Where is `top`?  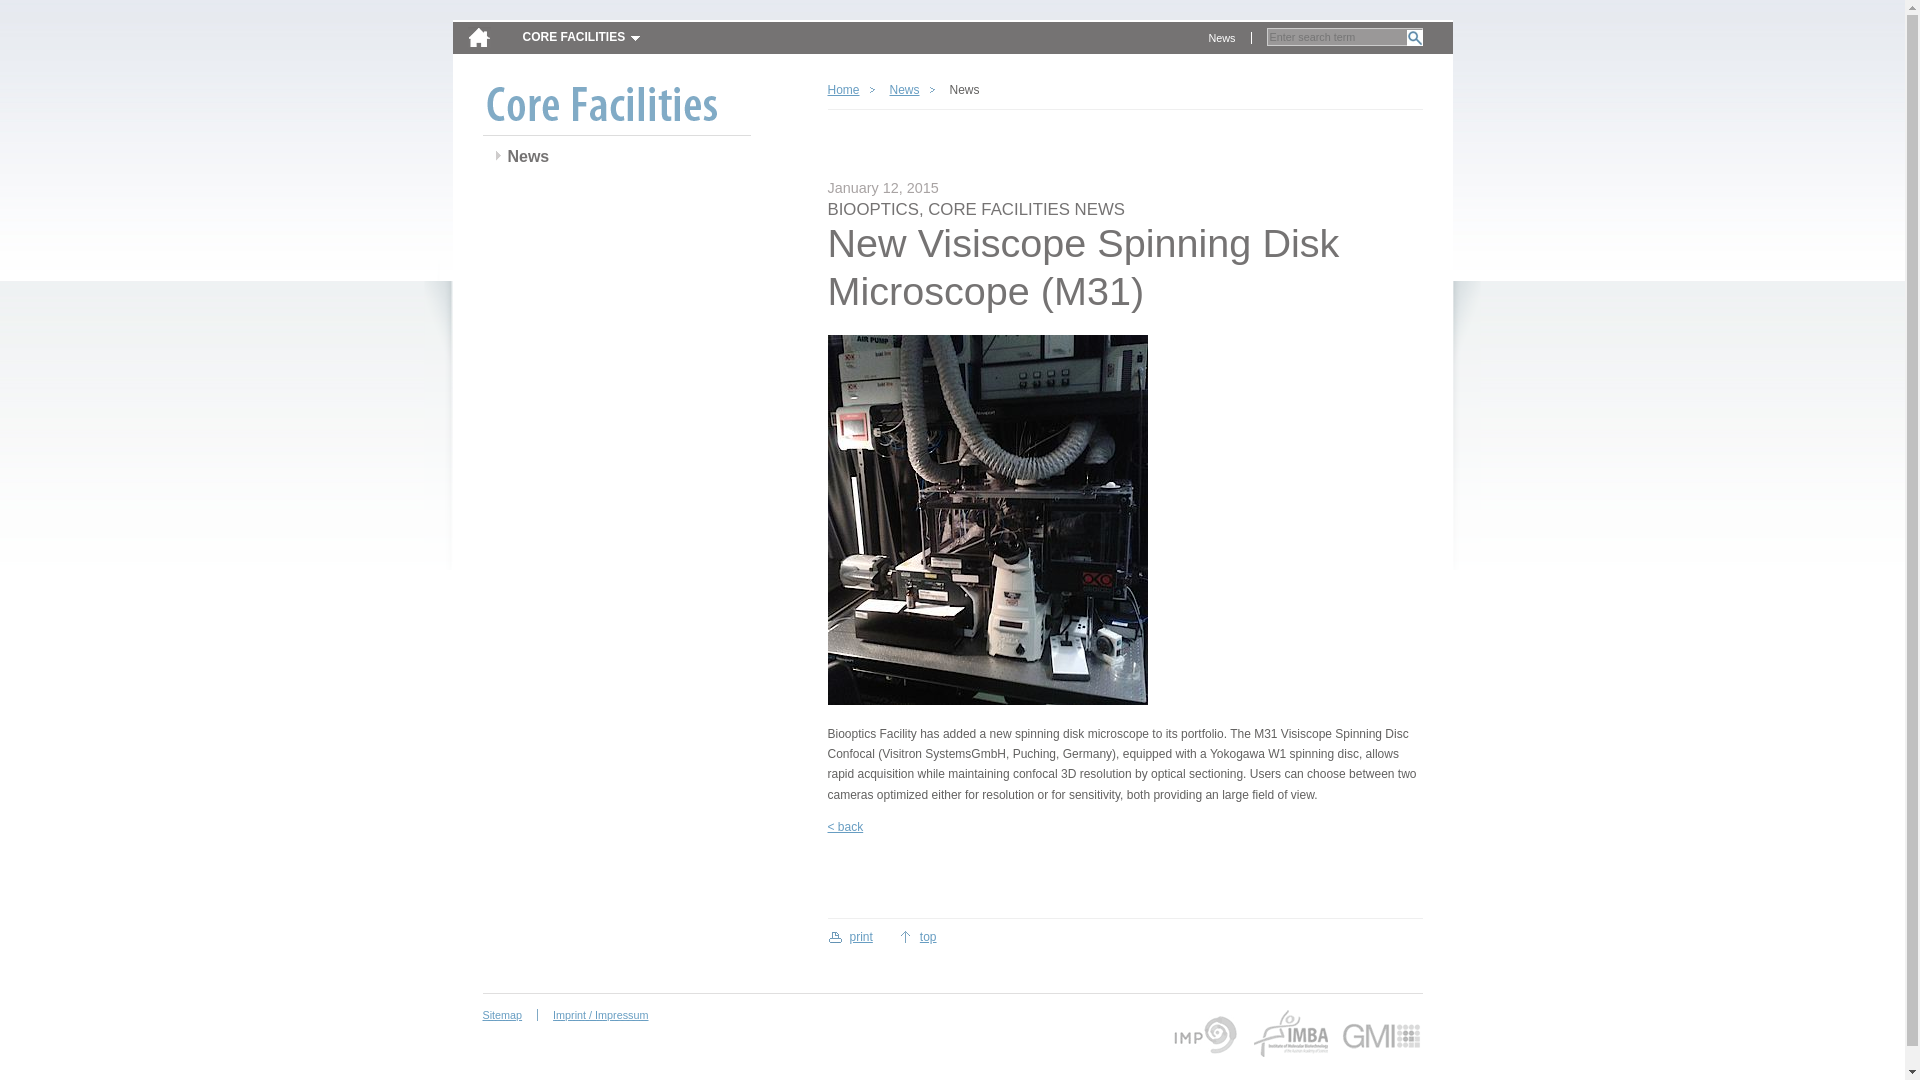
top is located at coordinates (917, 936).